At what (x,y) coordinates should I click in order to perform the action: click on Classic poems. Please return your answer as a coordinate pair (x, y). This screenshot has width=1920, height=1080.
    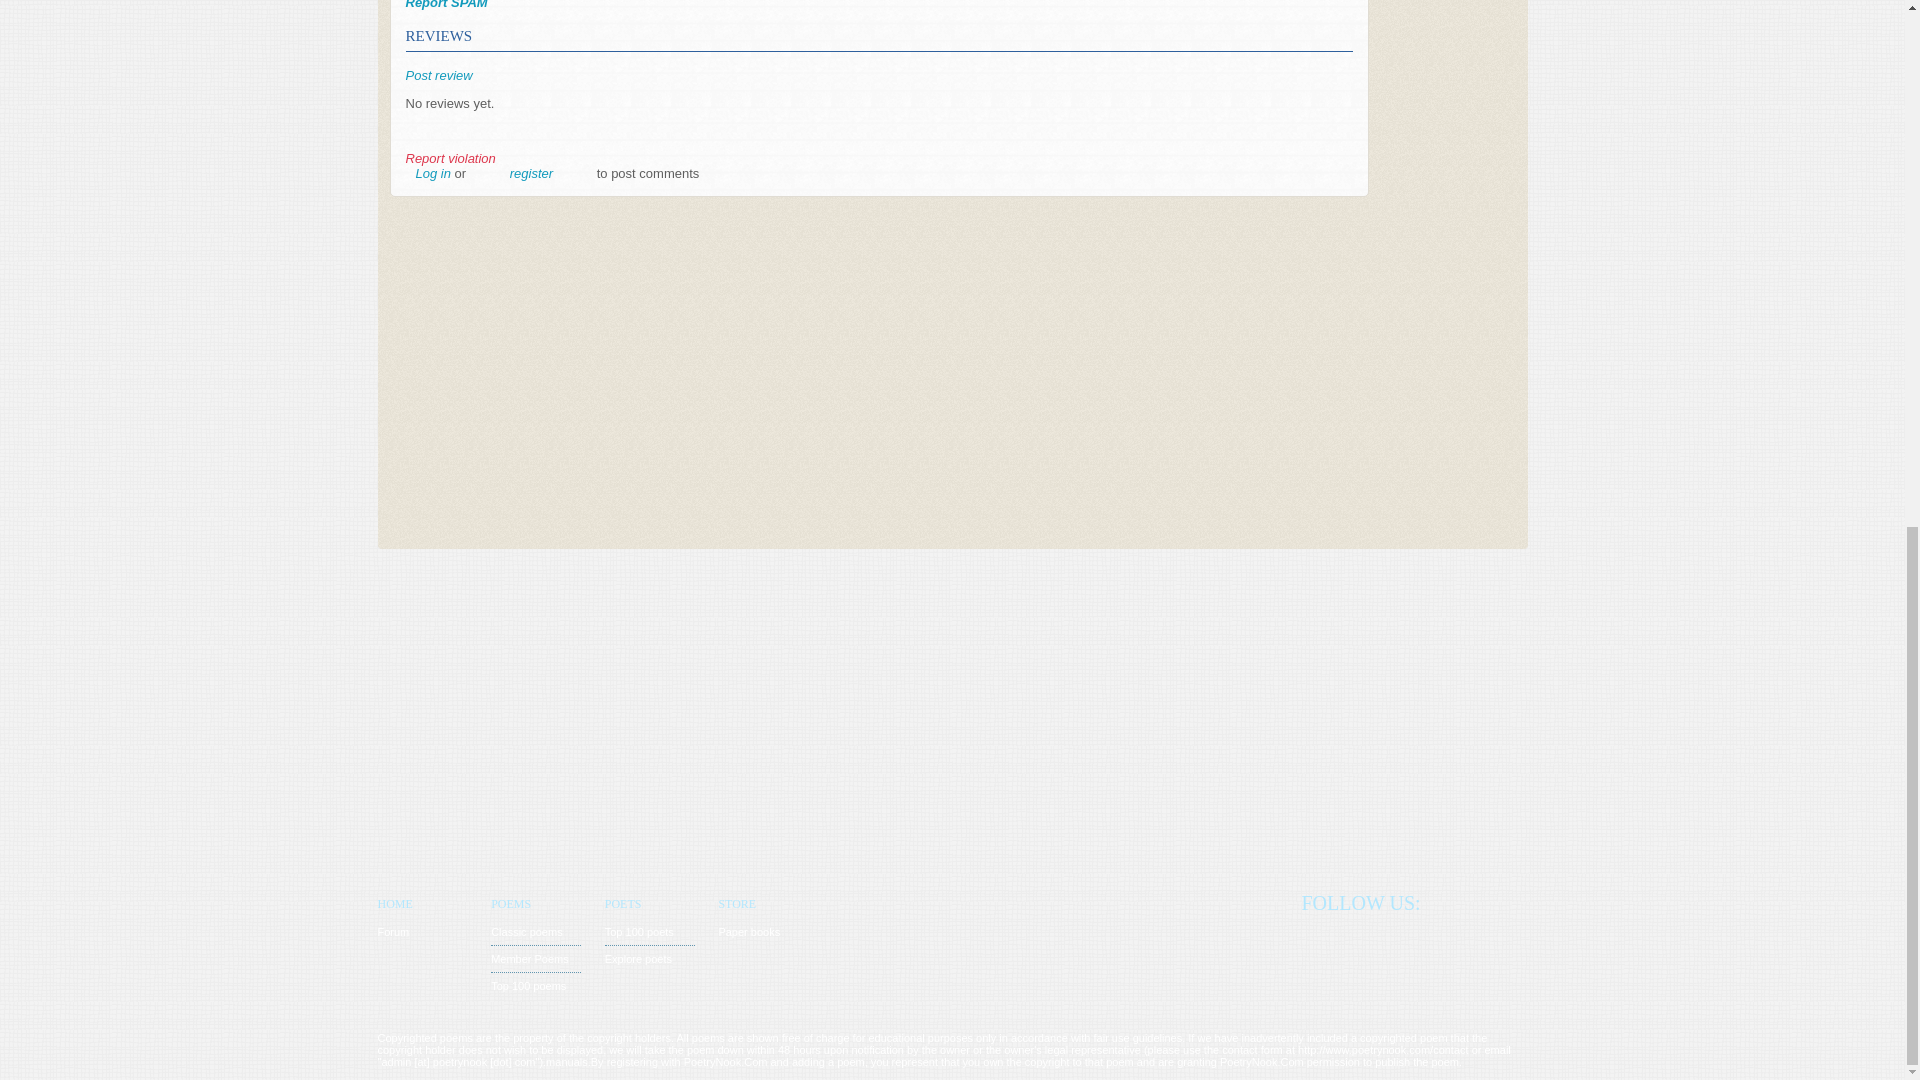
    Looking at the image, I should click on (536, 932).